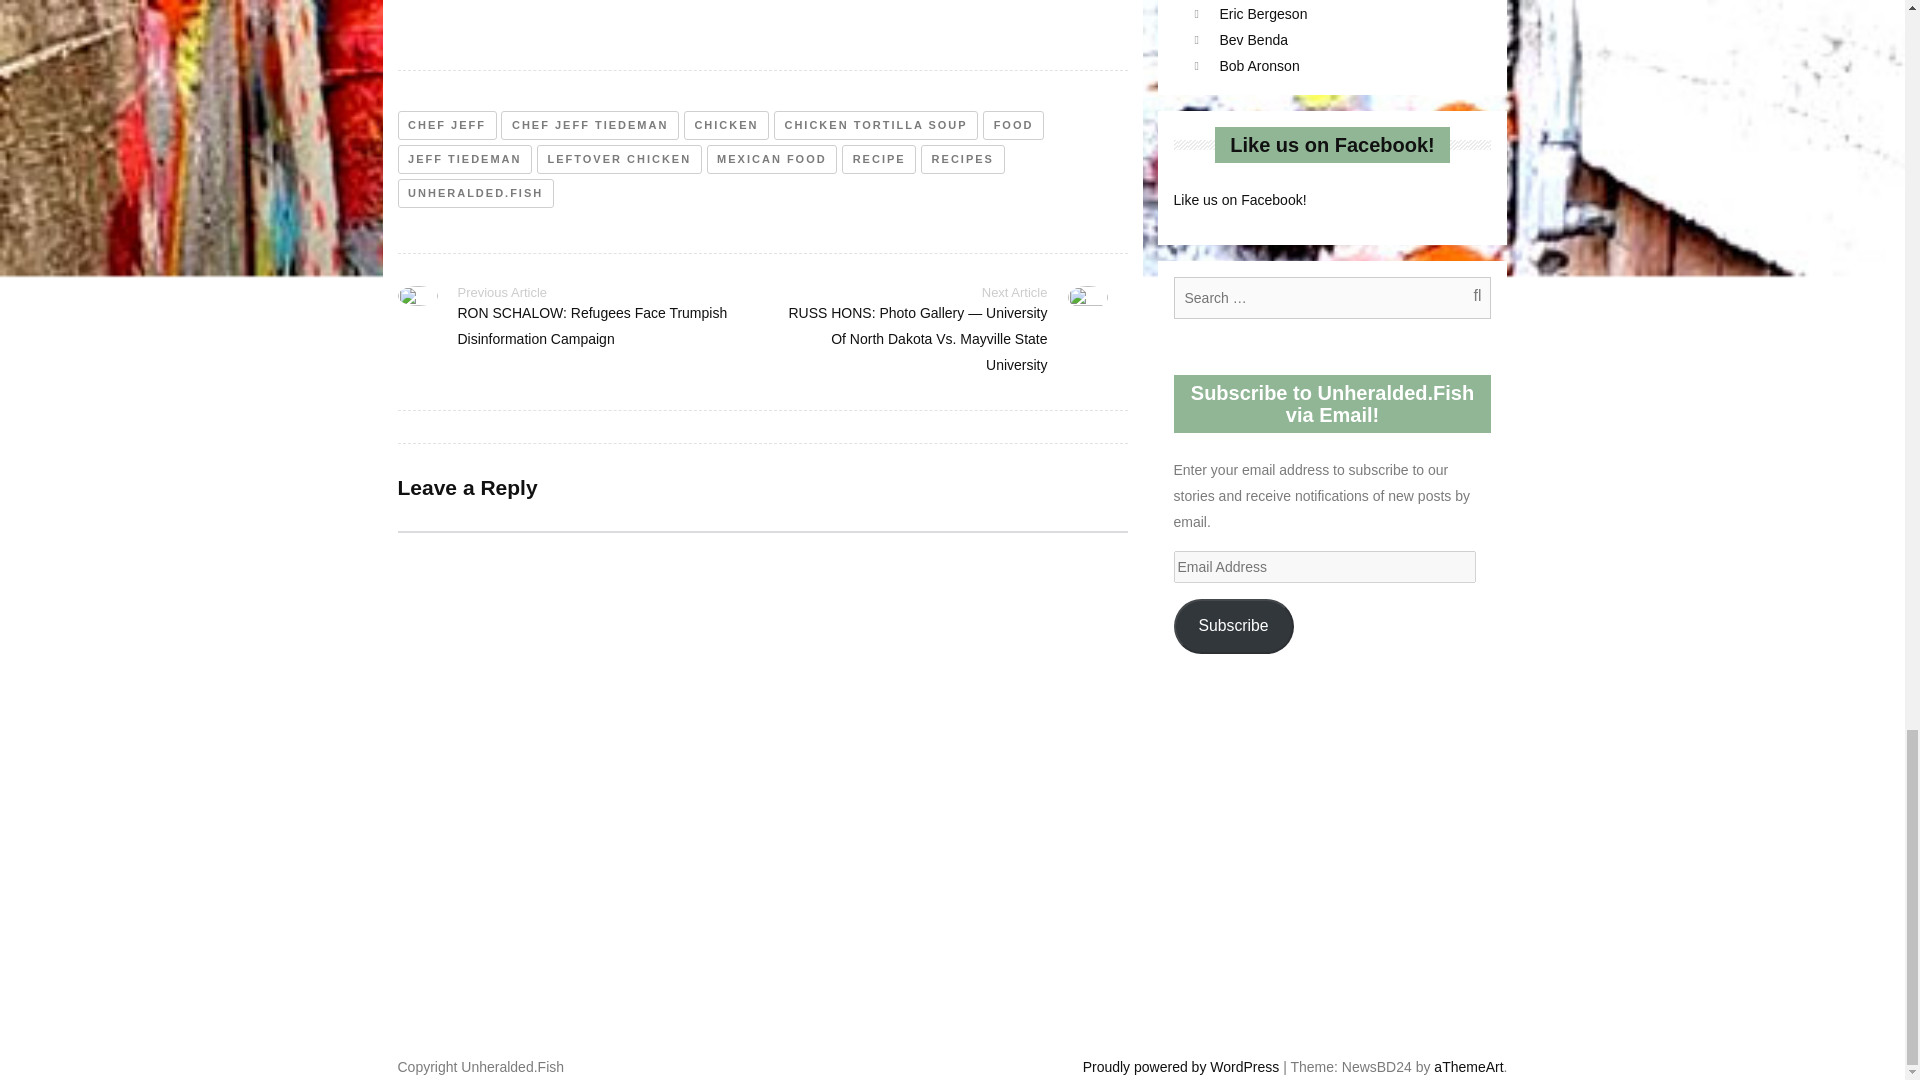  I want to click on FOOD, so click(1014, 126).